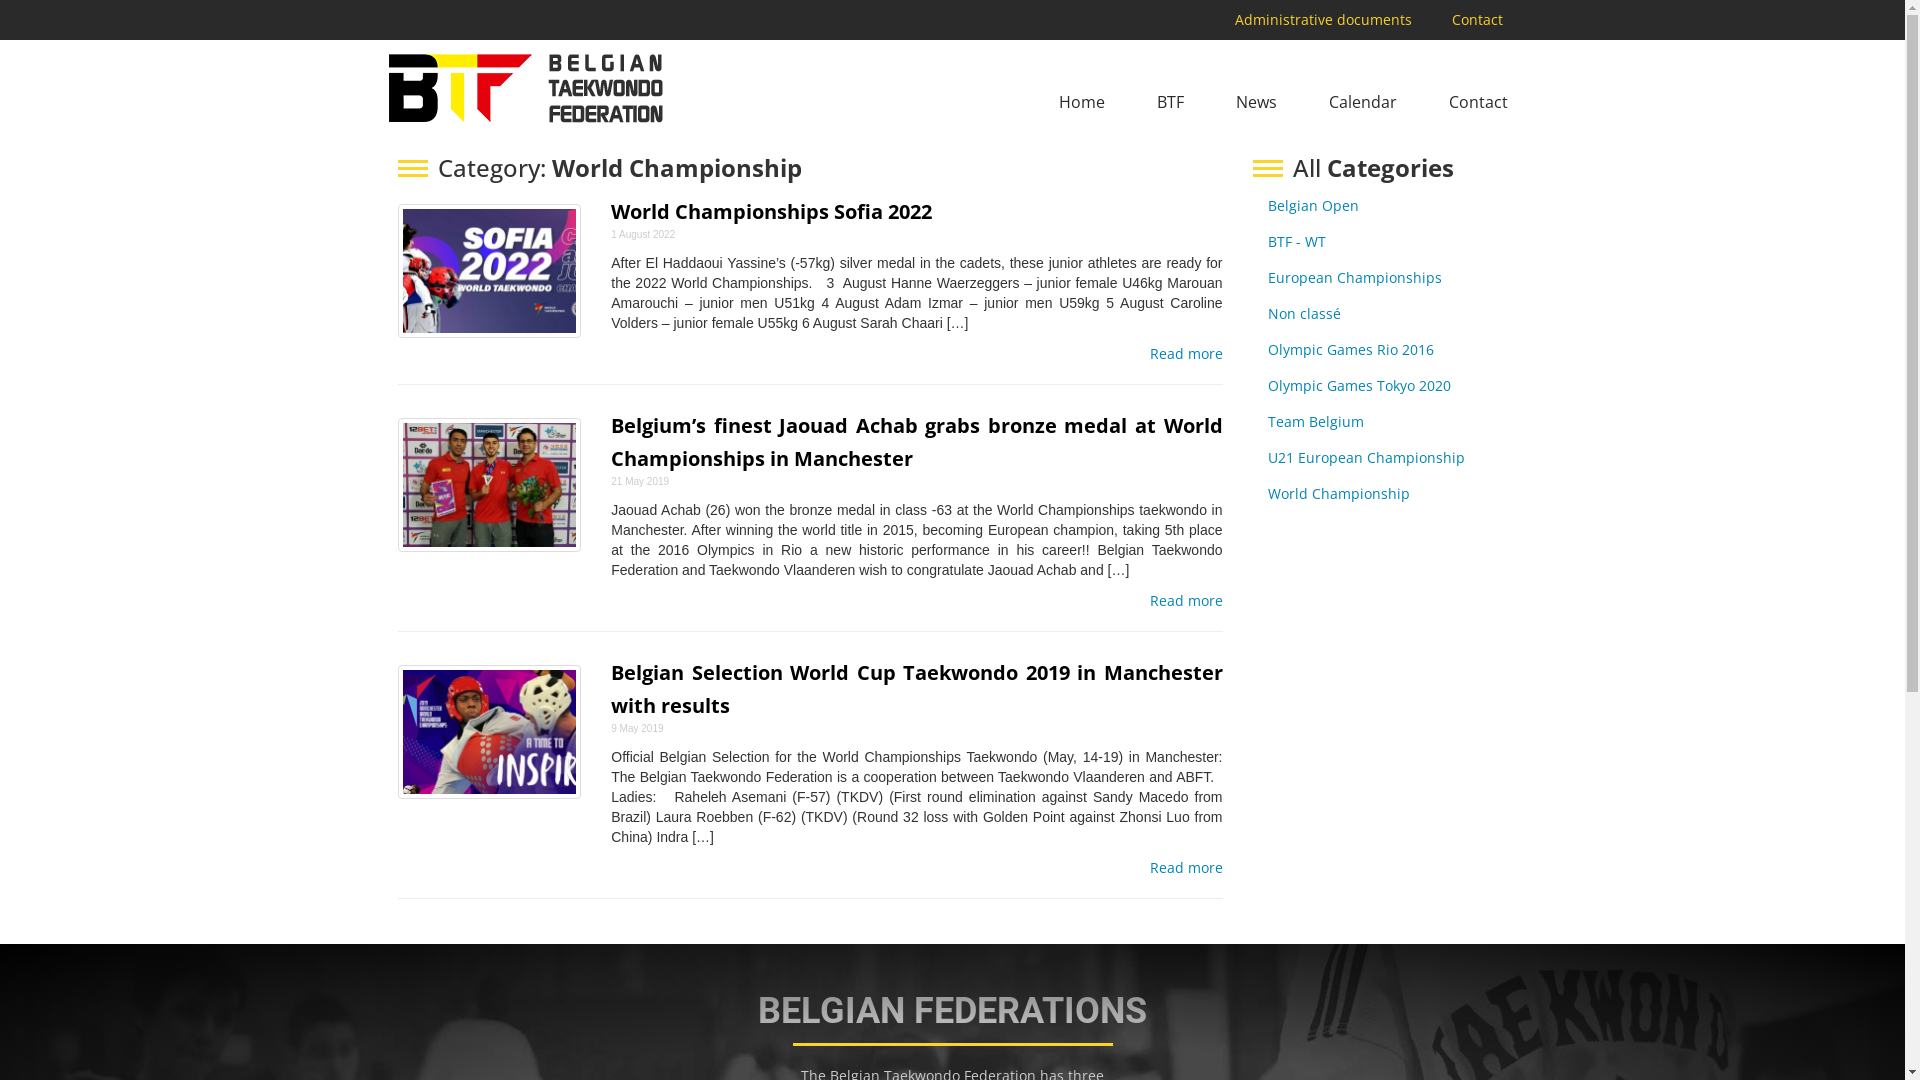  I want to click on World Championships Sofia 2022, so click(772, 212).